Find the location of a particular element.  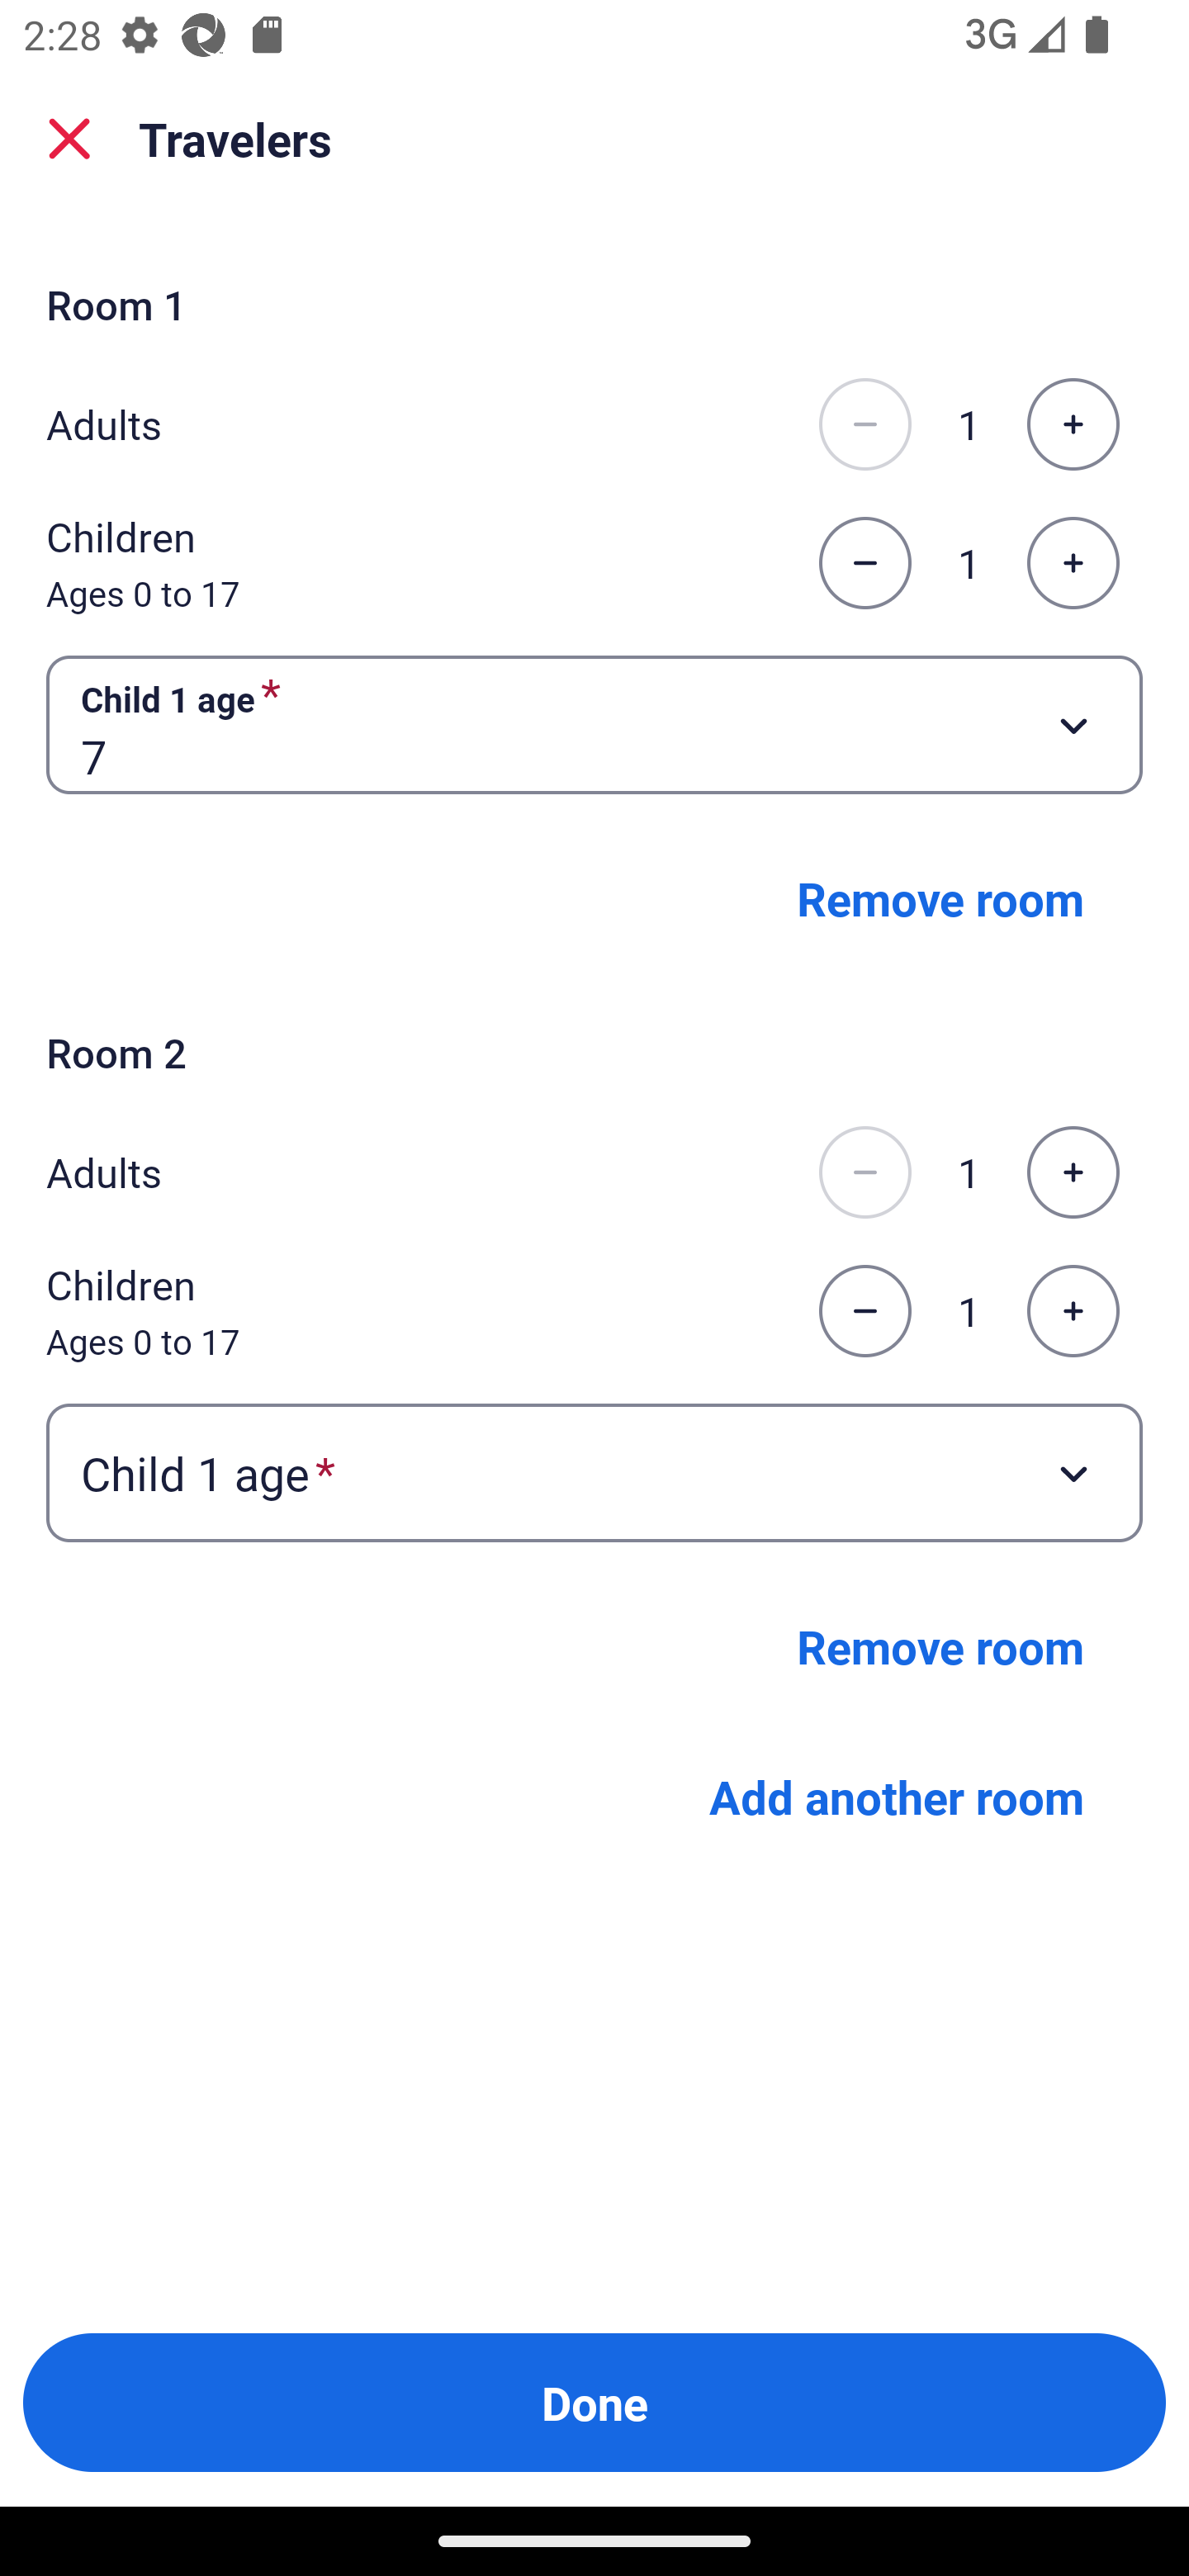

Child 1 age required Button is located at coordinates (594, 1473).